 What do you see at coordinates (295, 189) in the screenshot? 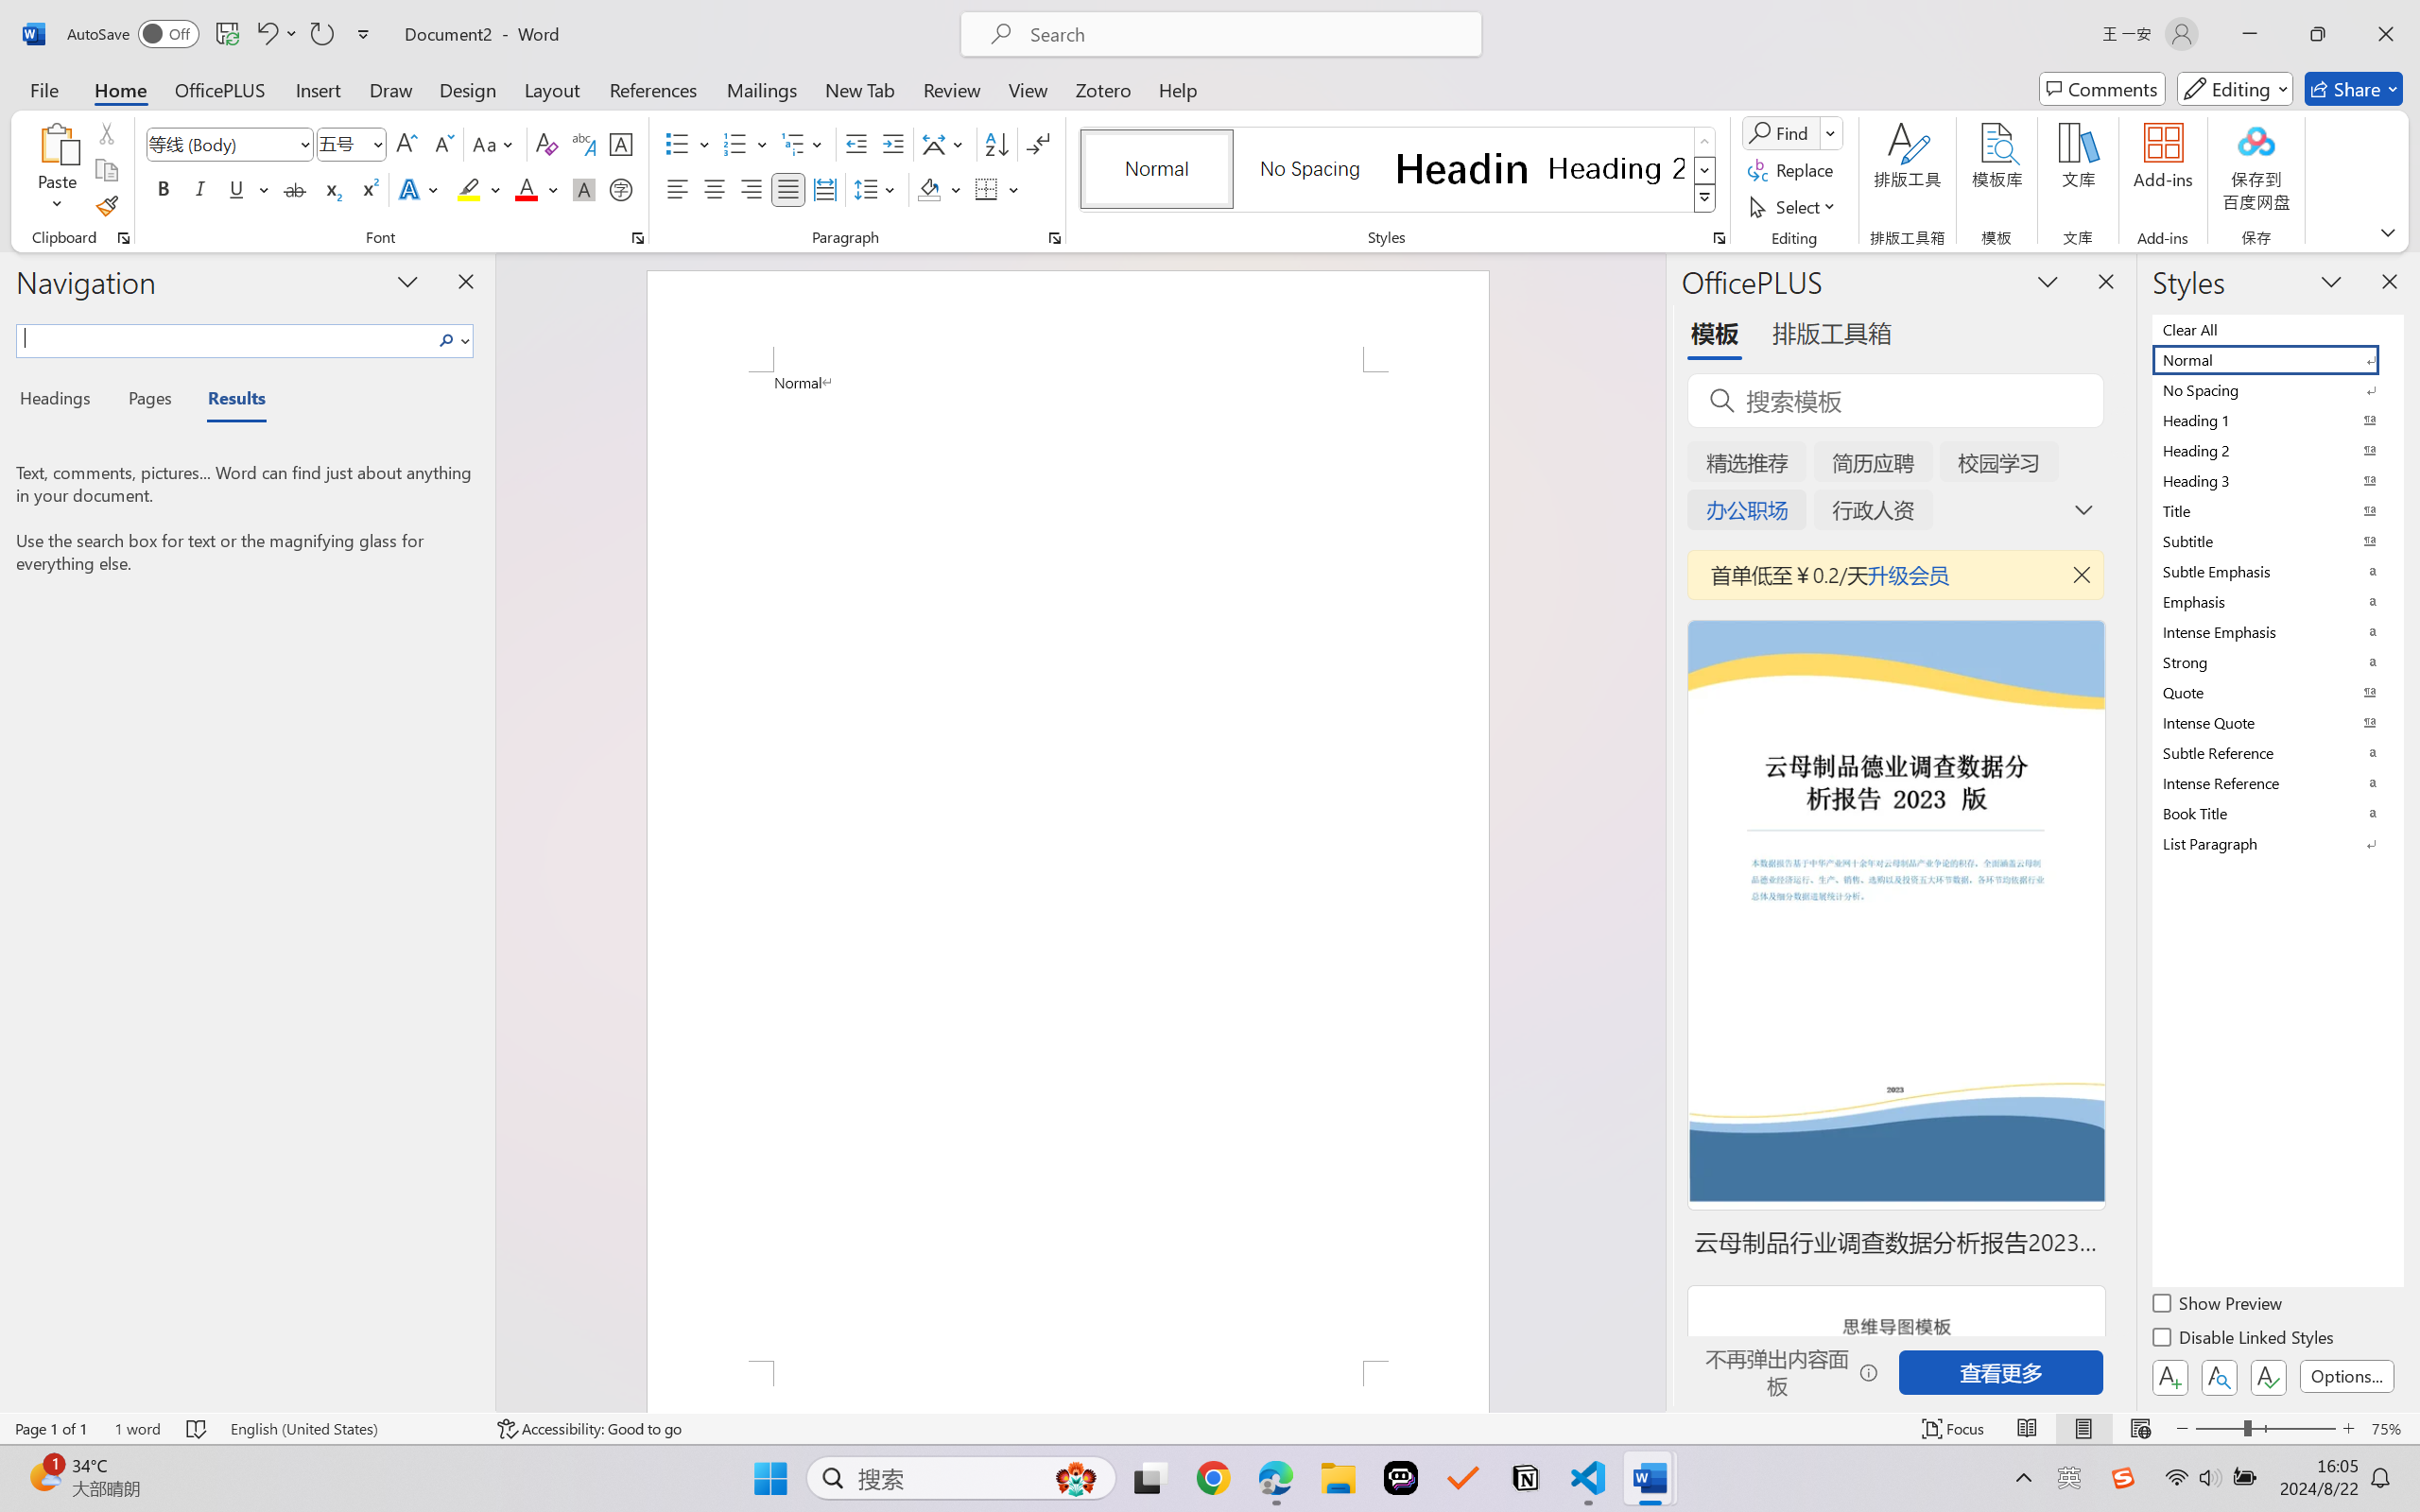
I see `Strikethrough` at bounding box center [295, 189].